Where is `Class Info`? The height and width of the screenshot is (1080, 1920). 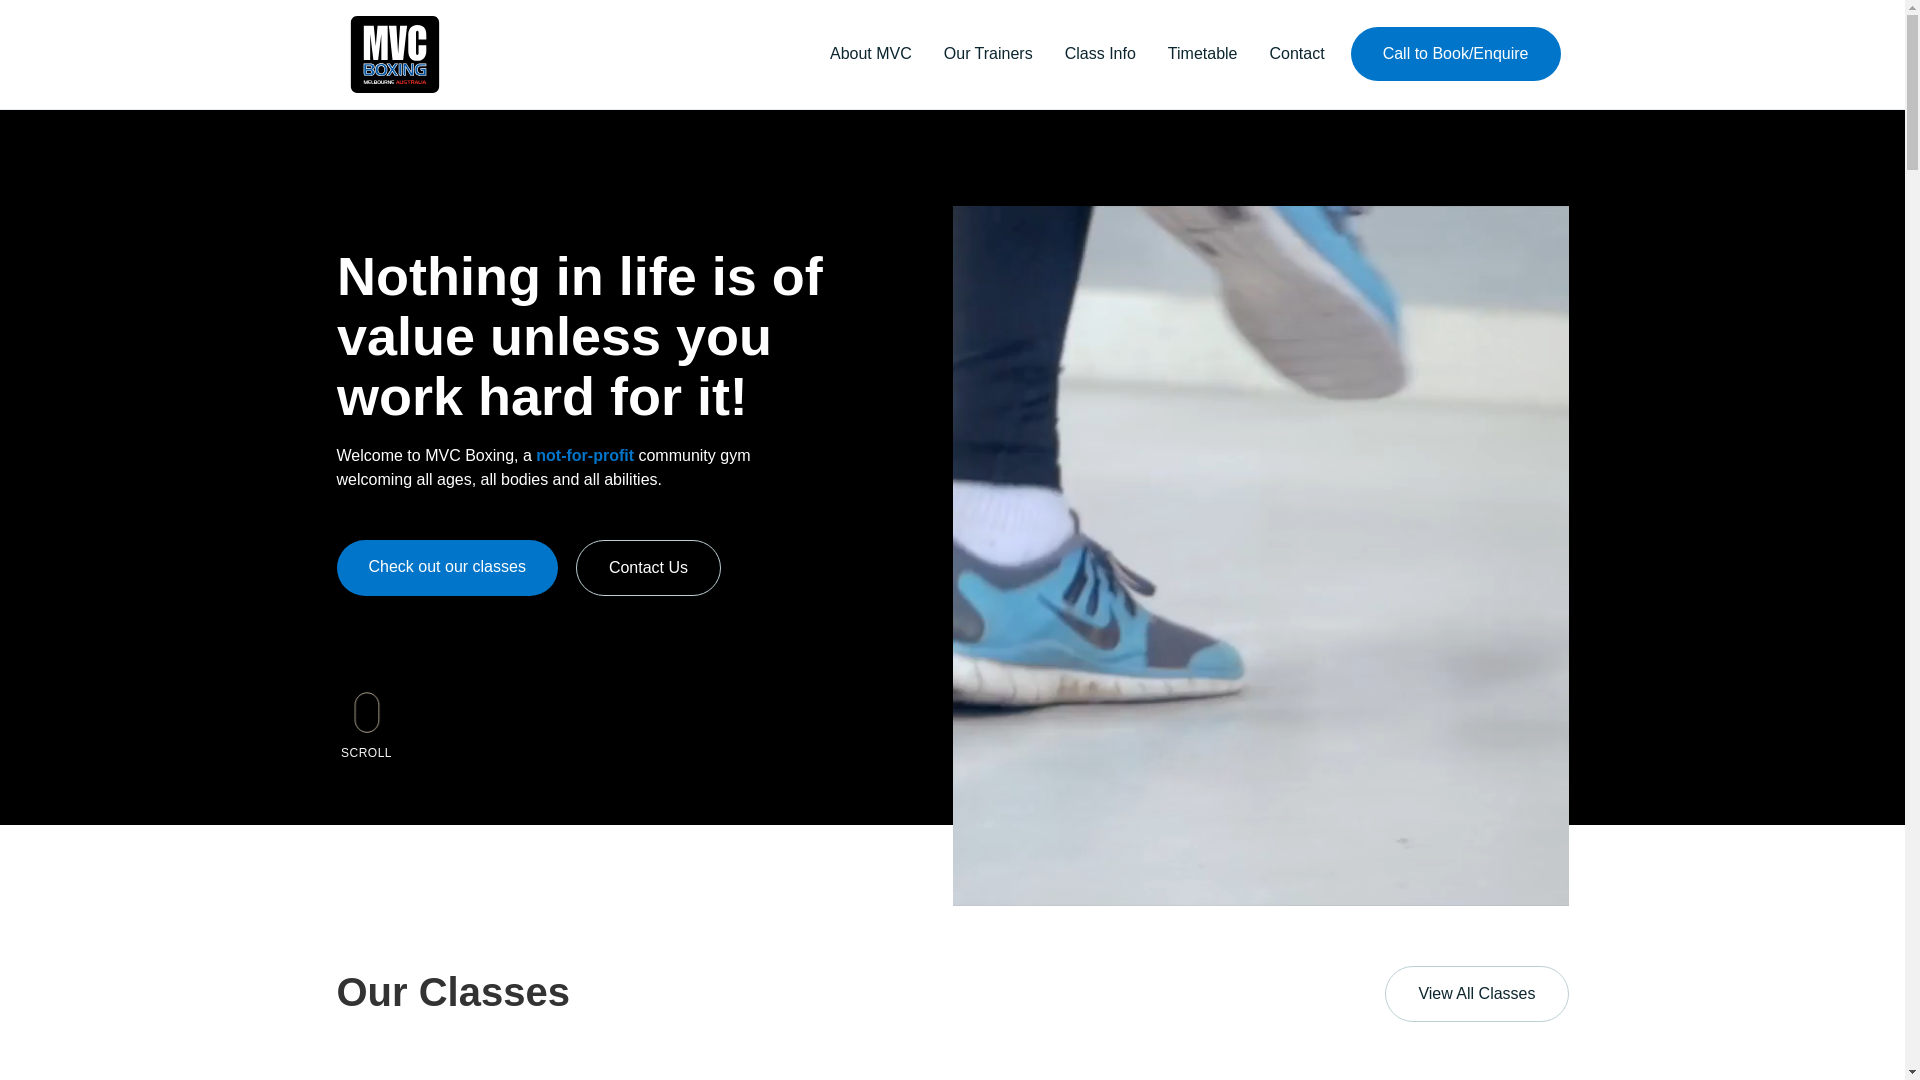 Class Info is located at coordinates (1100, 54).